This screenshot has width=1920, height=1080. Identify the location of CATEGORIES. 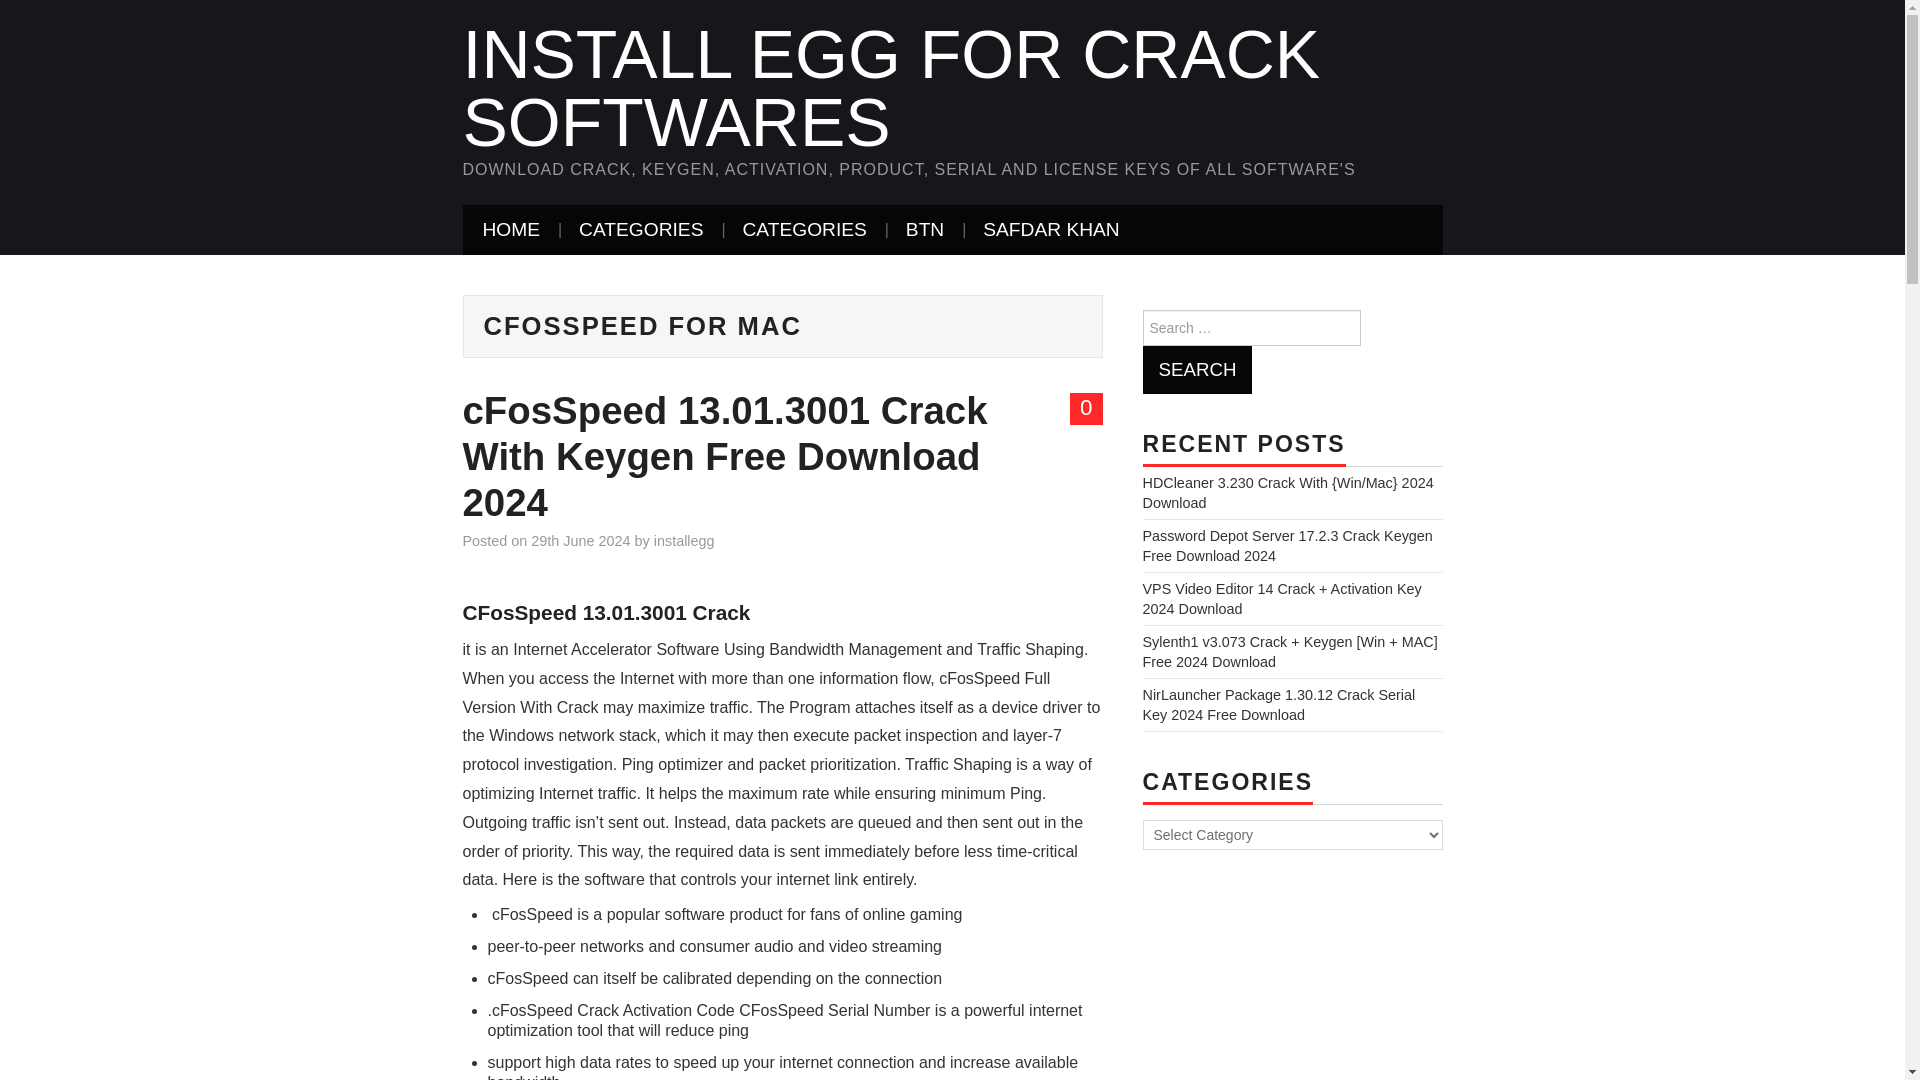
(803, 230).